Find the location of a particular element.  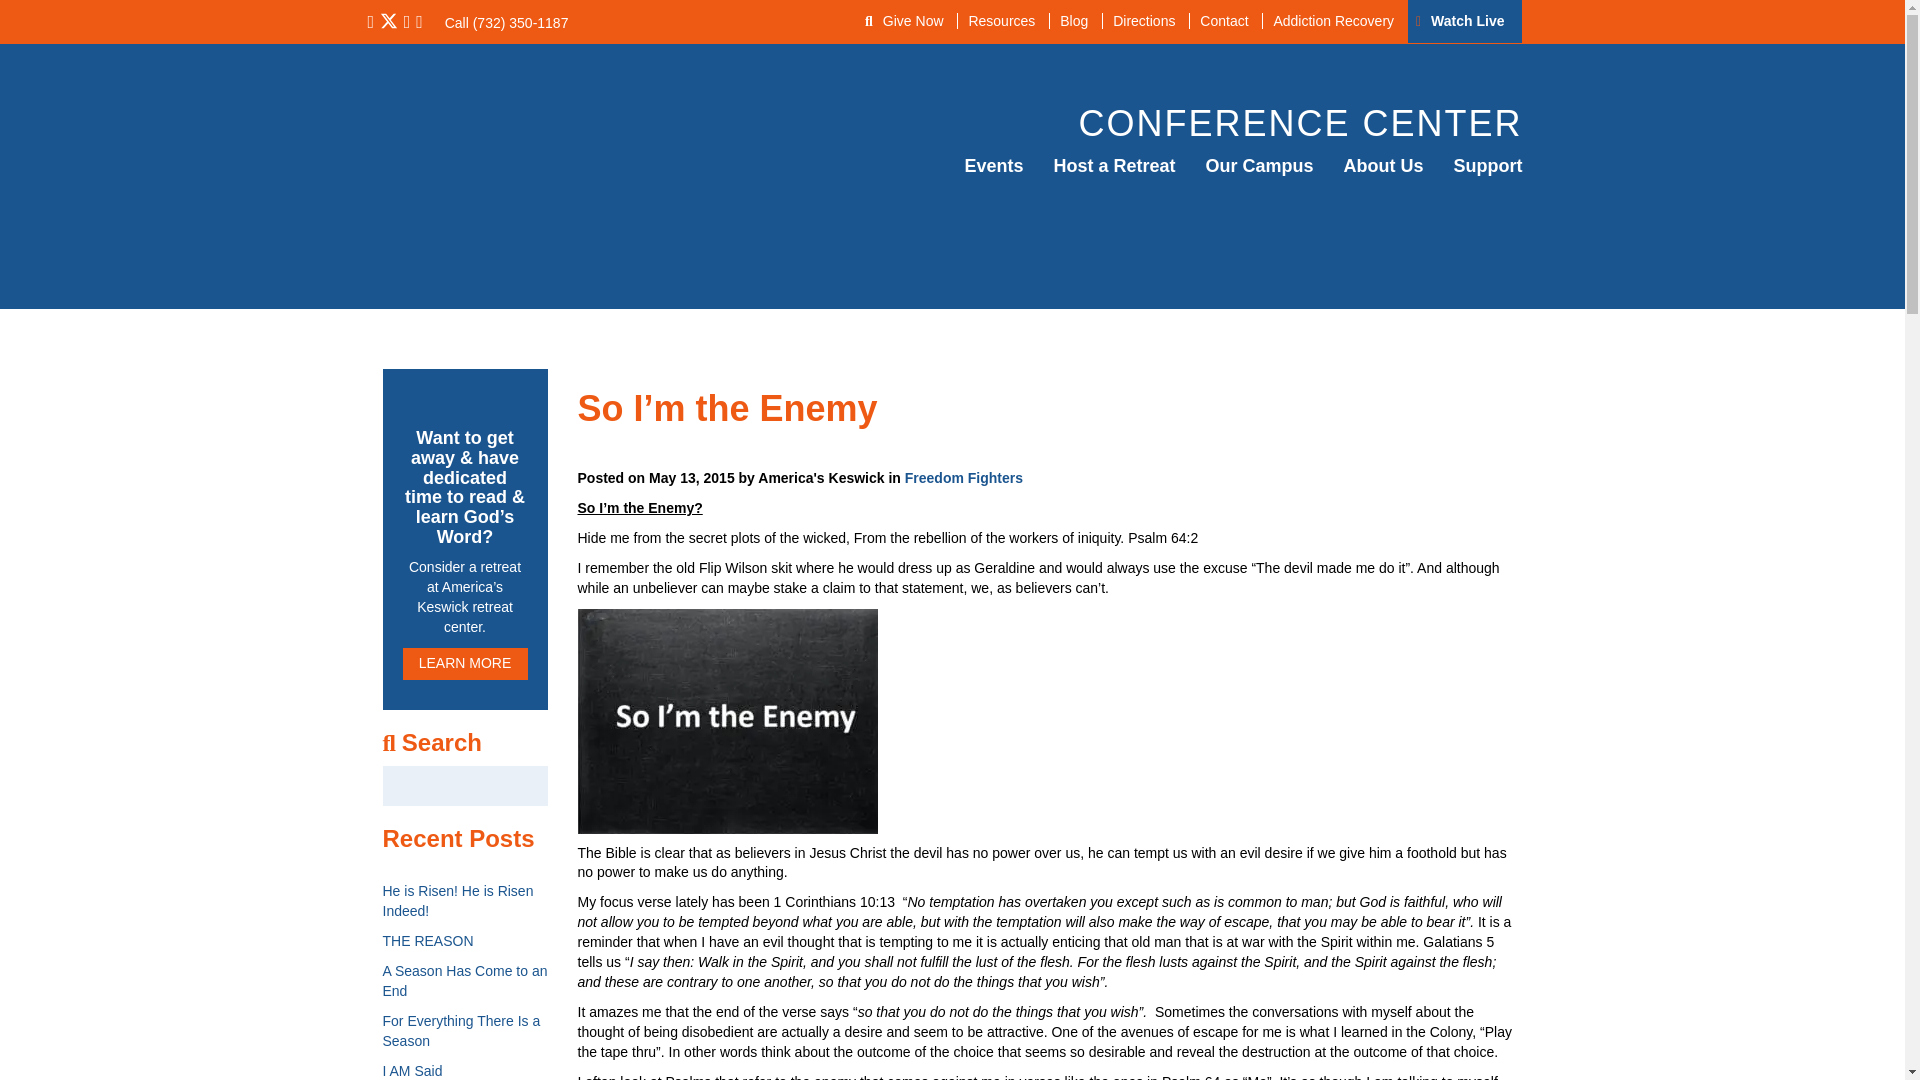

Blog is located at coordinates (1073, 20).